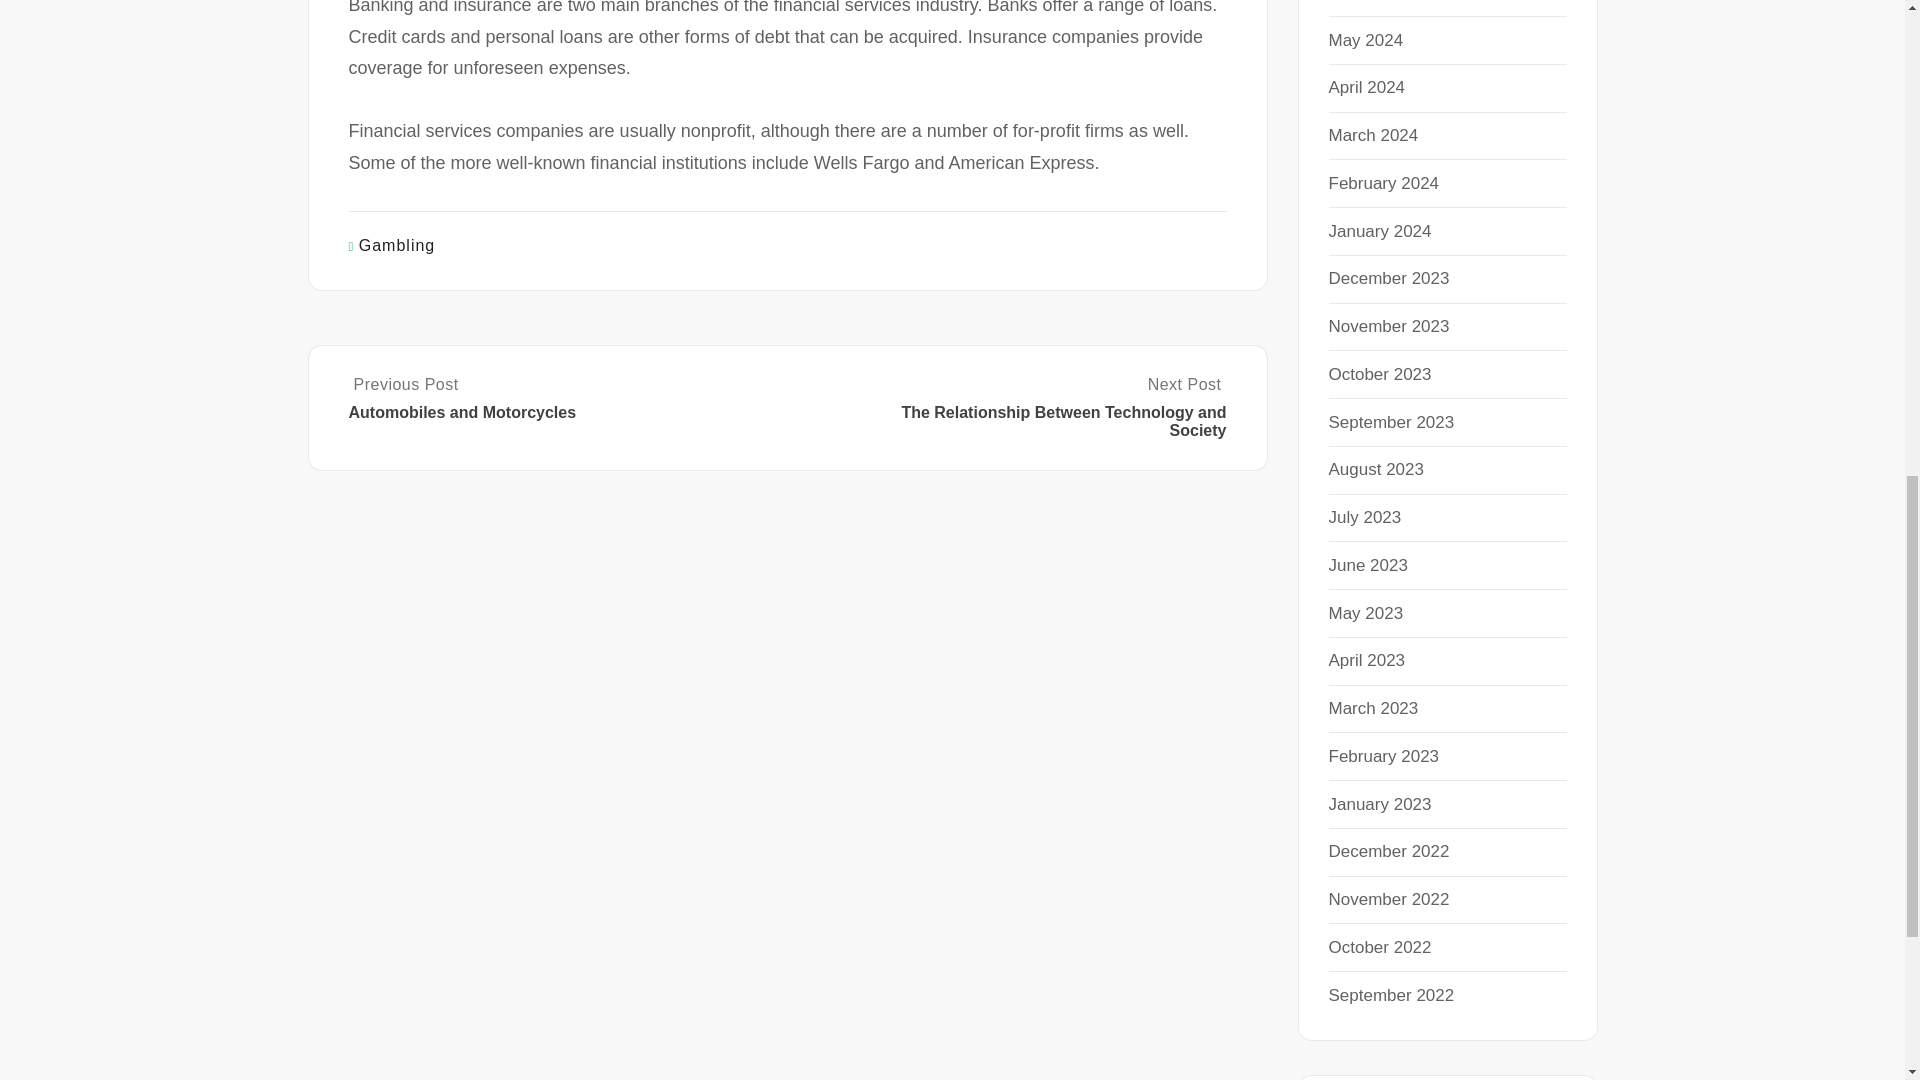 The image size is (1920, 1080). Describe the element at coordinates (1388, 278) in the screenshot. I see `December 2023` at that location.